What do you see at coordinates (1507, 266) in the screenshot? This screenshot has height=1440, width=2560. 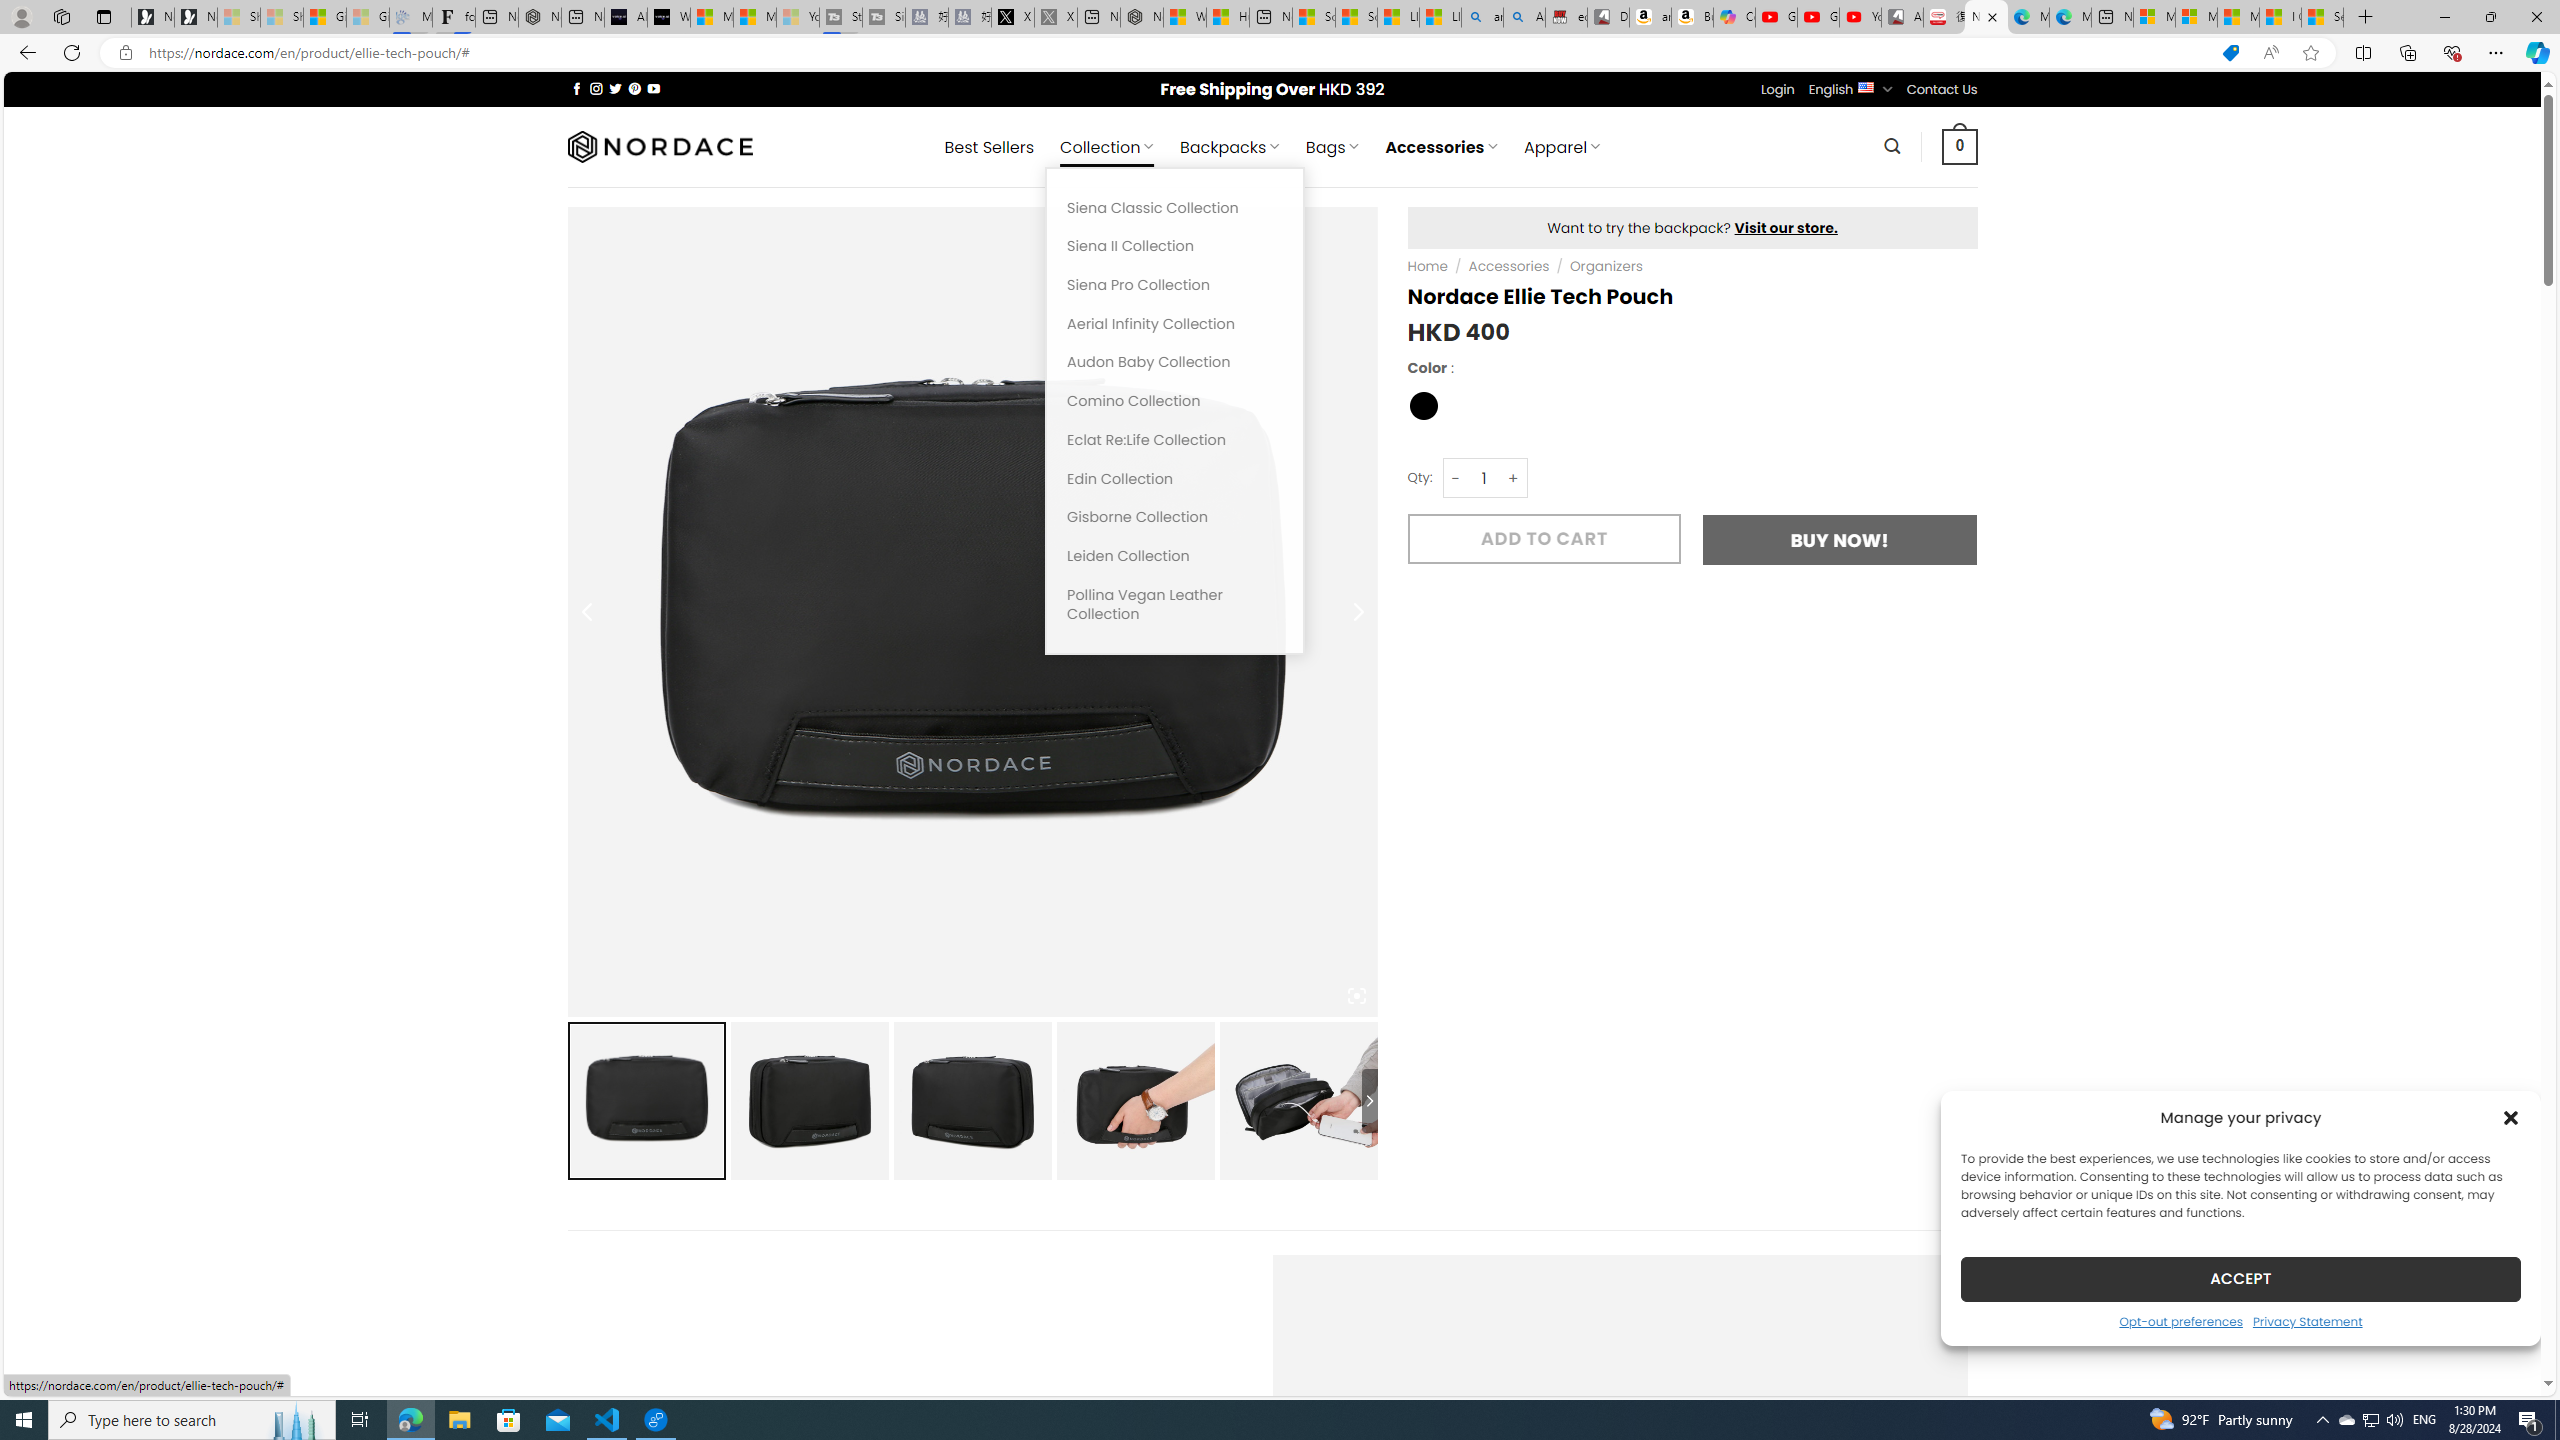 I see `Accessories` at bounding box center [1507, 266].